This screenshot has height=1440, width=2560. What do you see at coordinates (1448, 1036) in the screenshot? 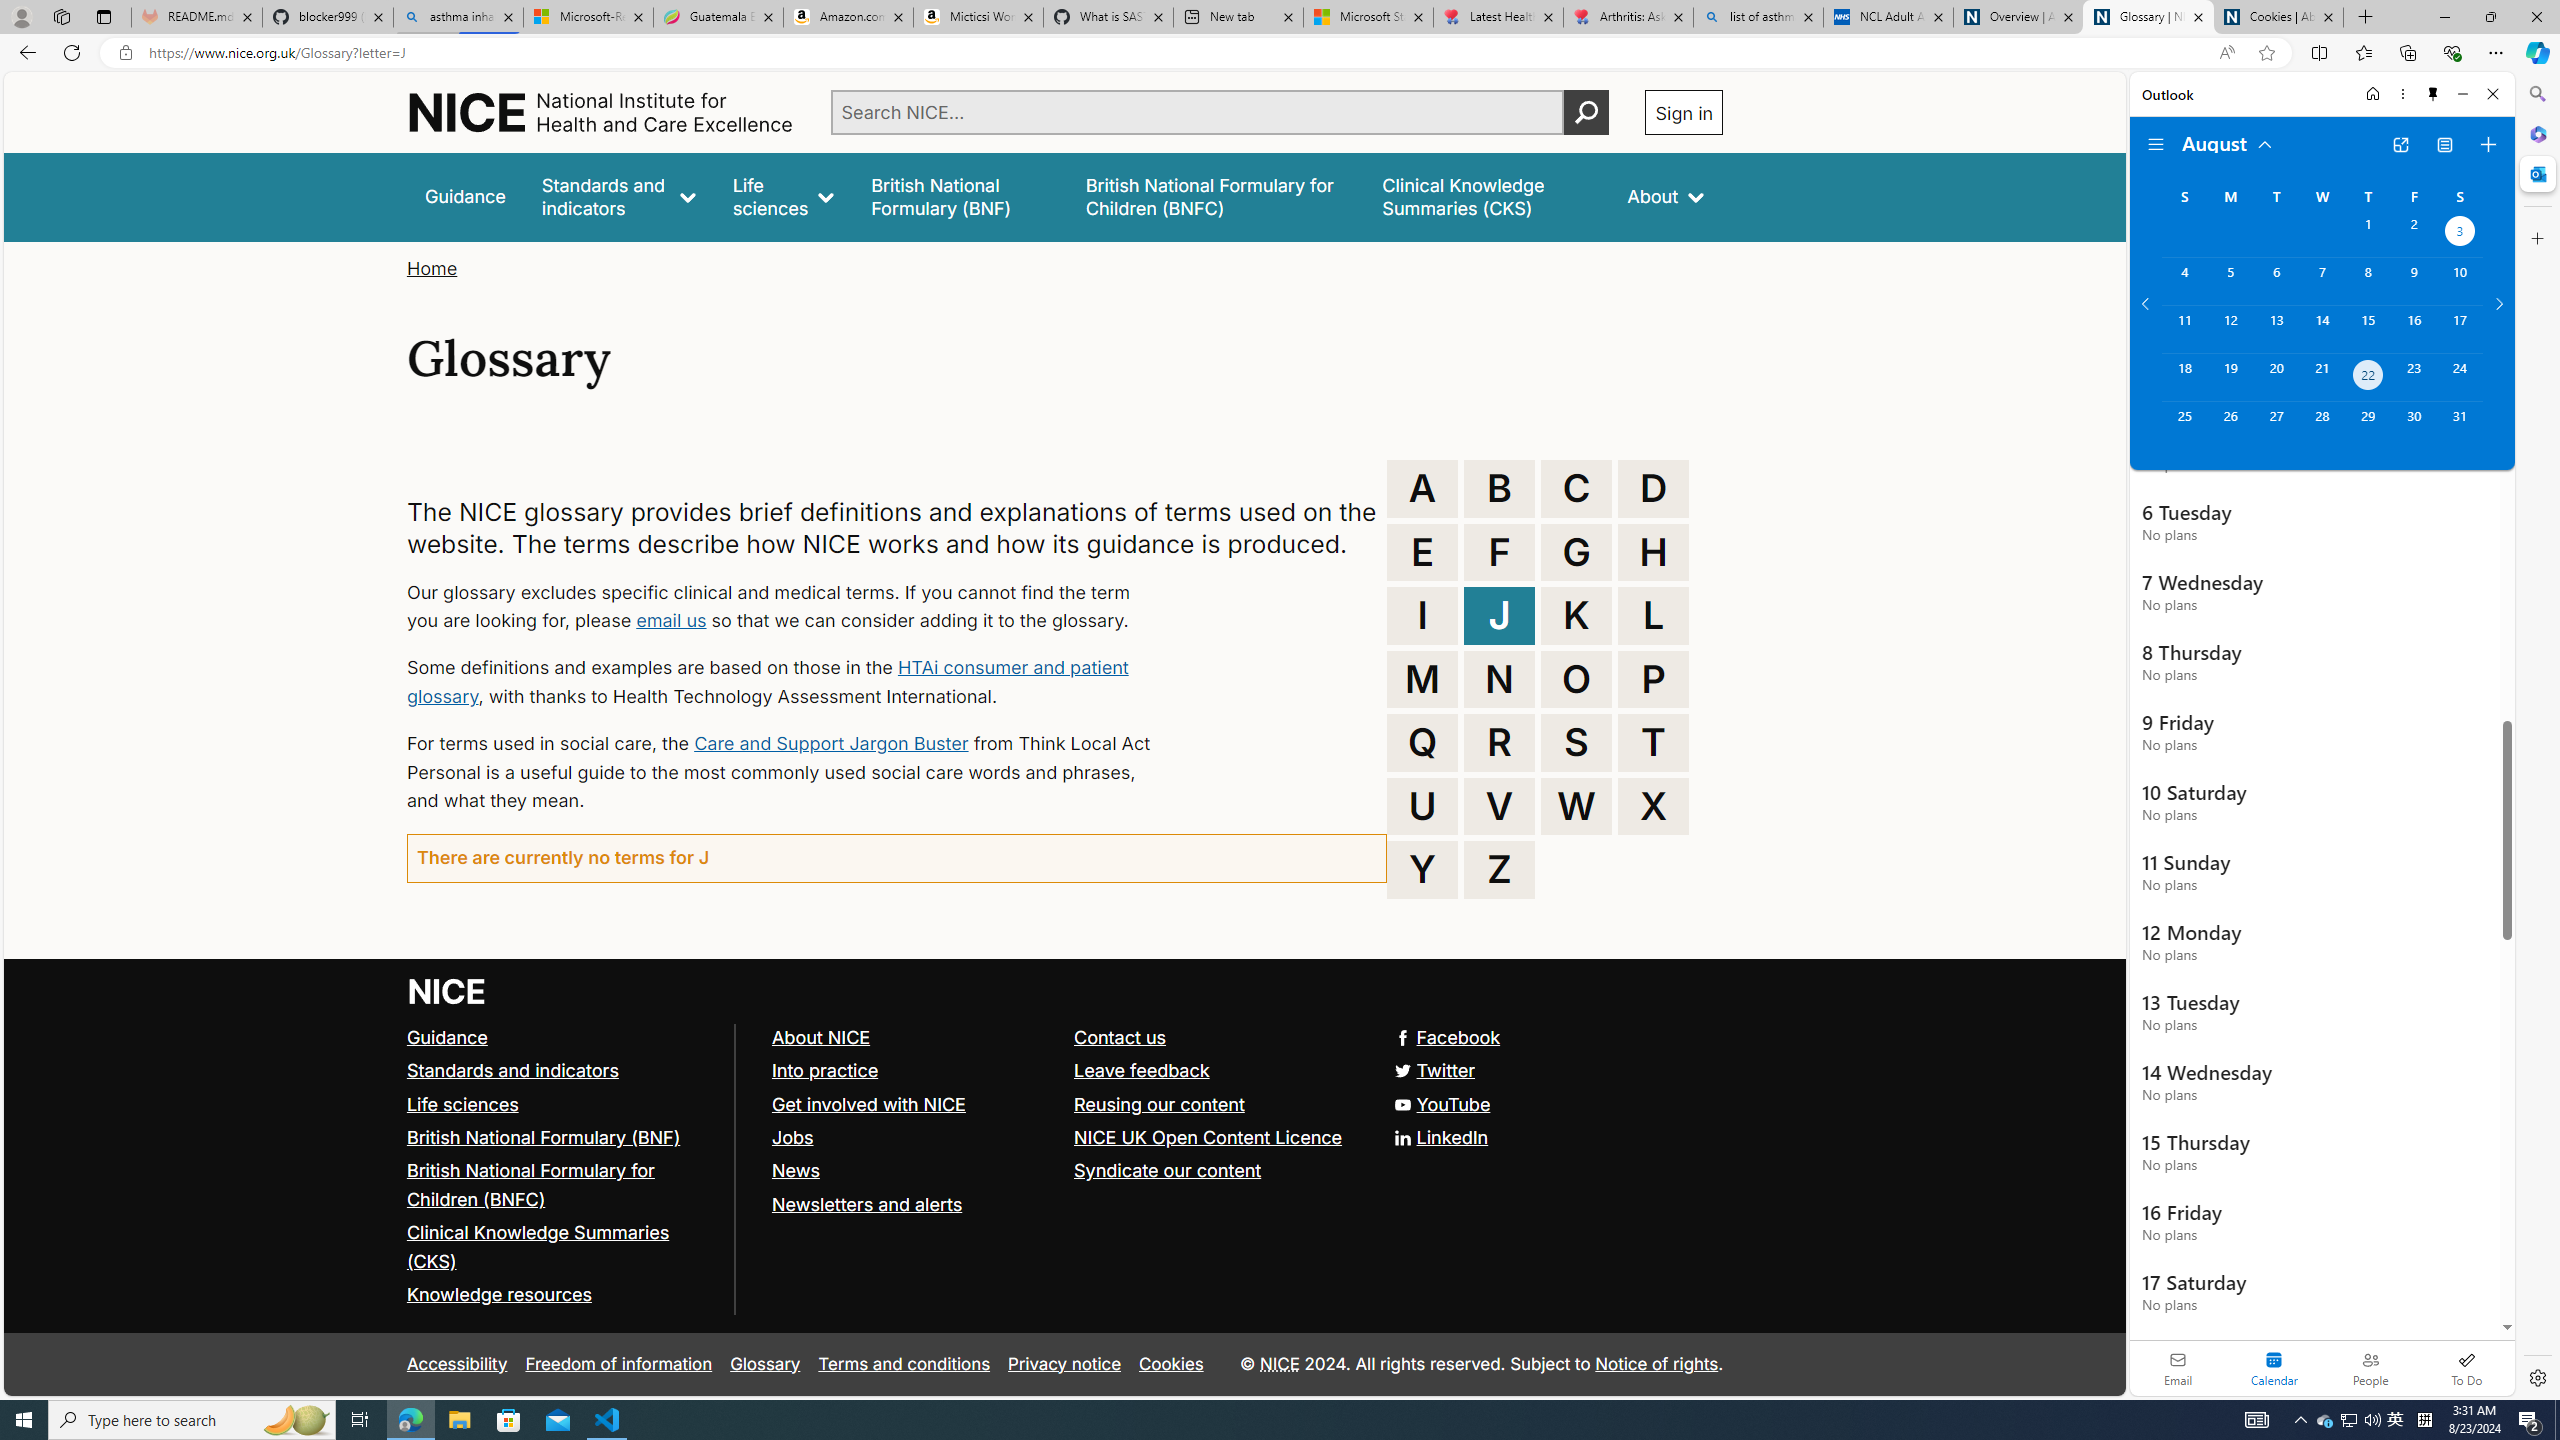
I see `Facebook` at bounding box center [1448, 1036].